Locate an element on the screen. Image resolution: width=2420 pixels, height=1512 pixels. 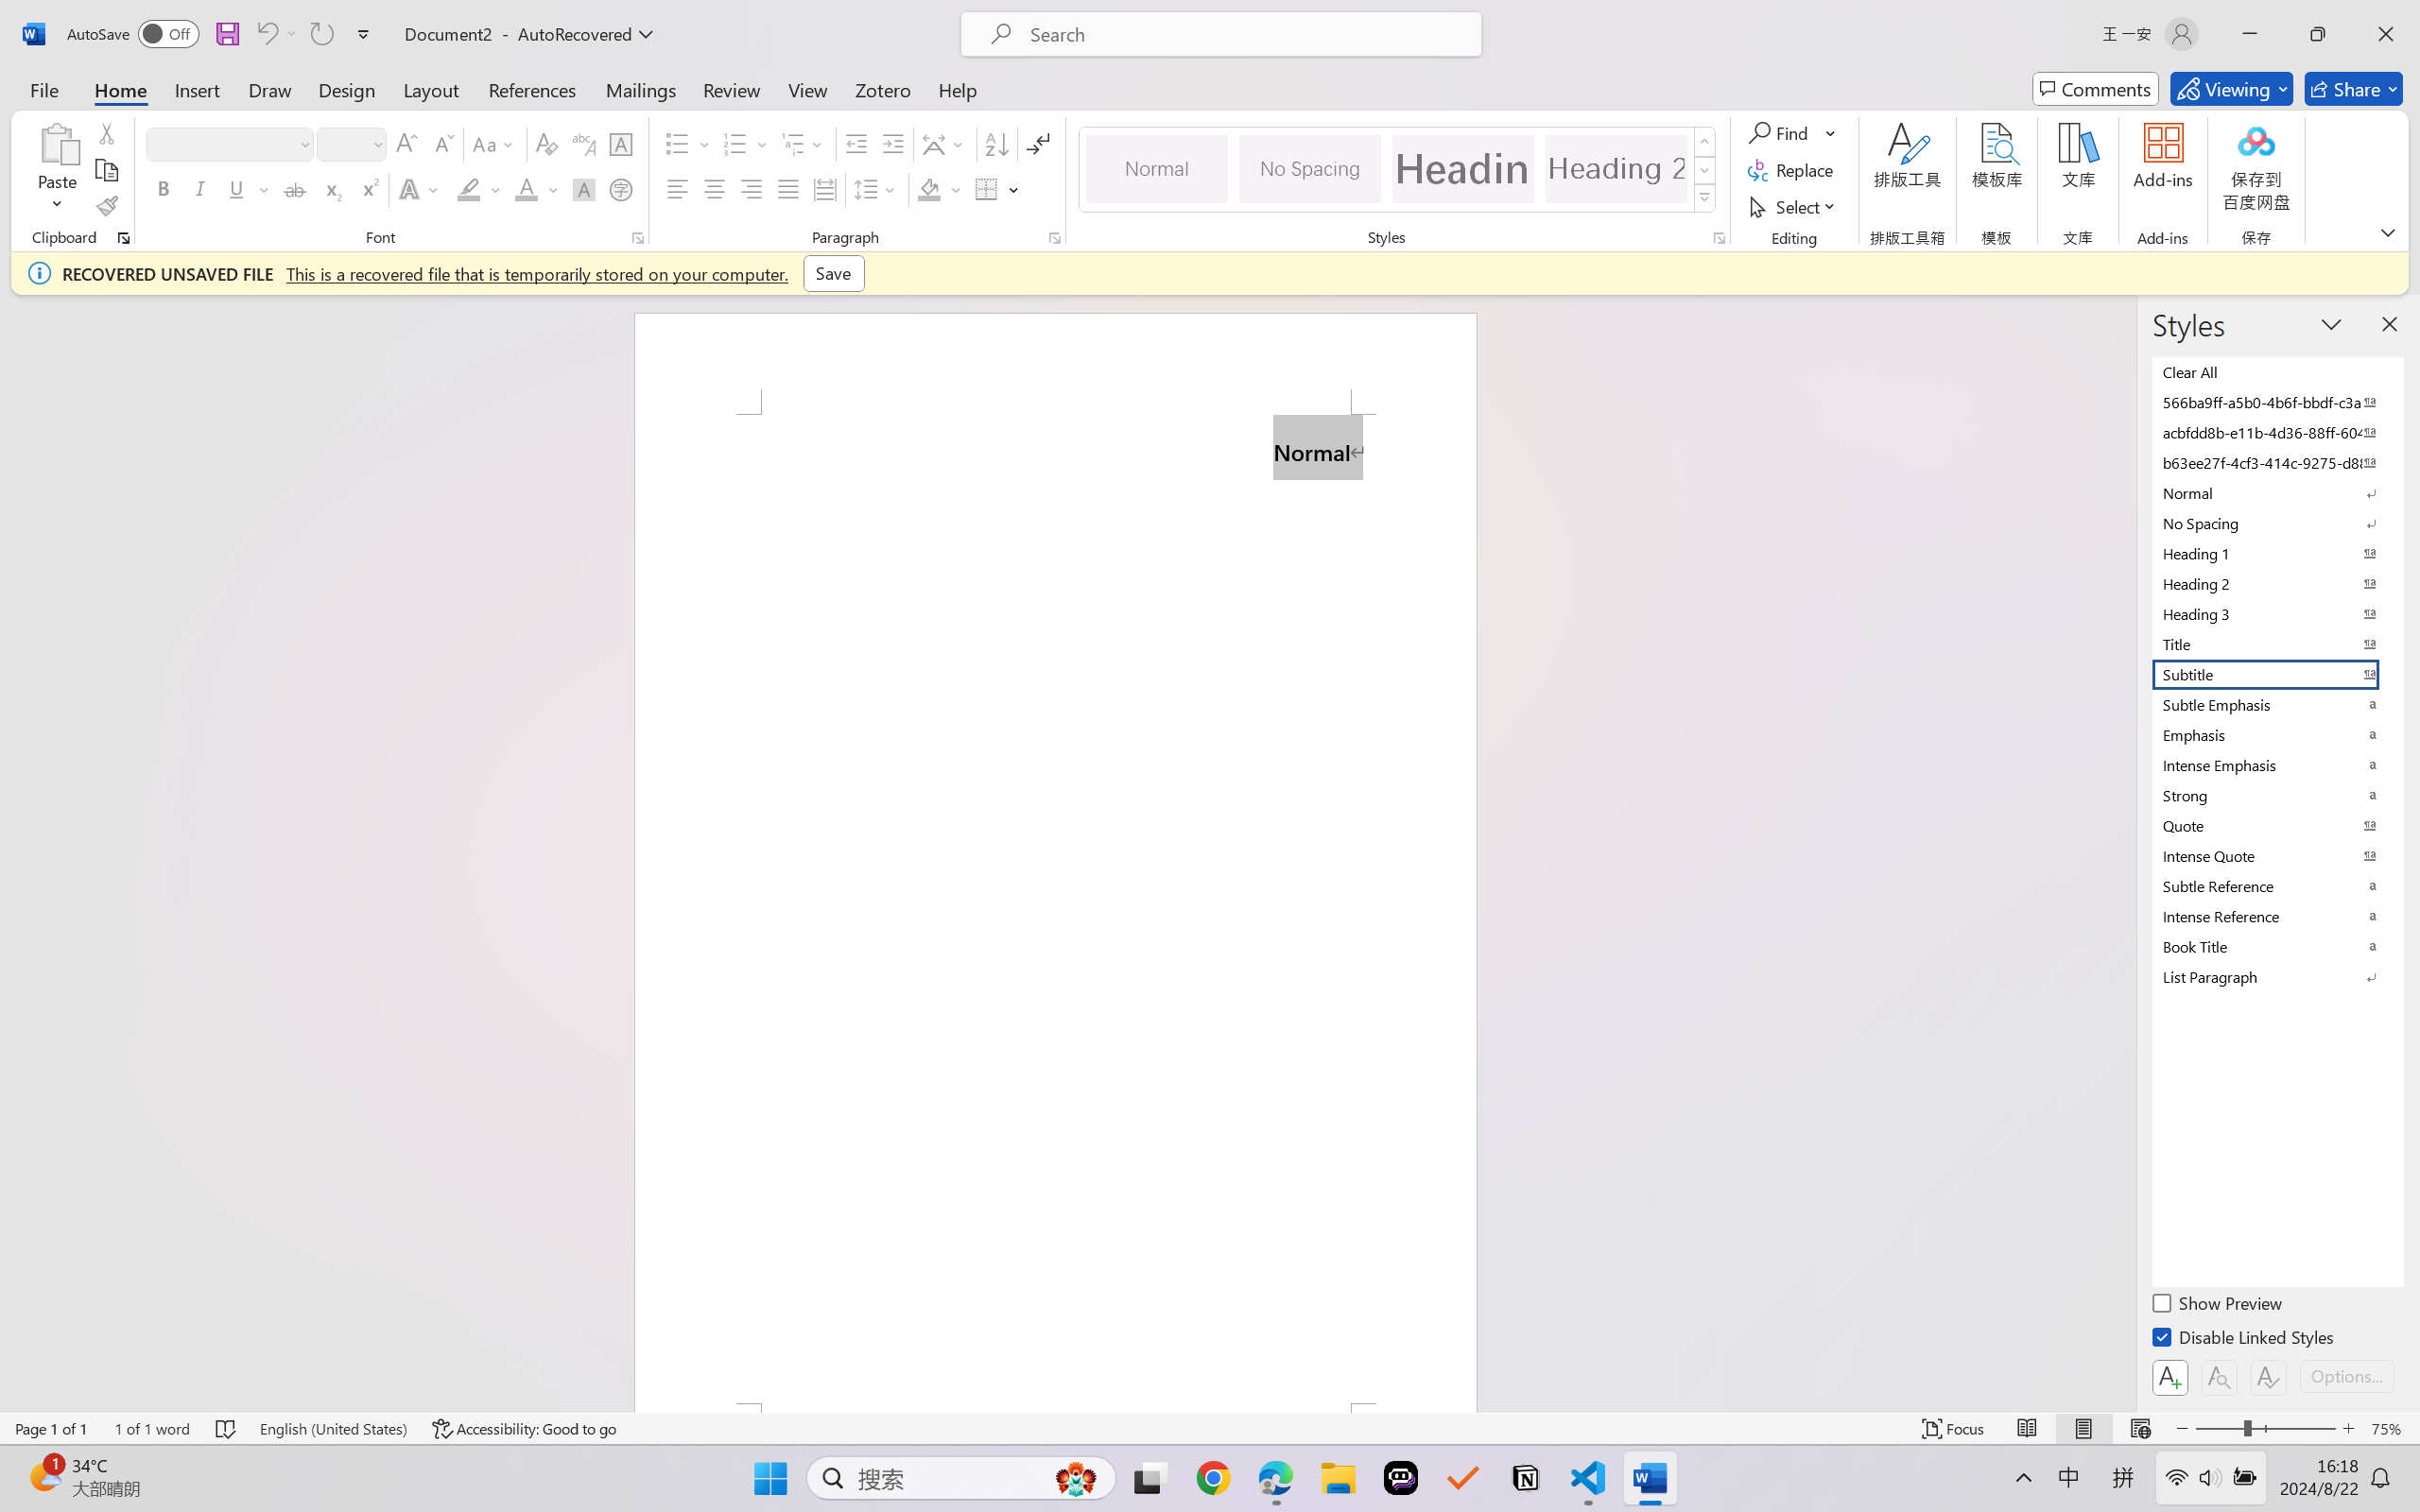
Row Down is located at coordinates (1705, 170).